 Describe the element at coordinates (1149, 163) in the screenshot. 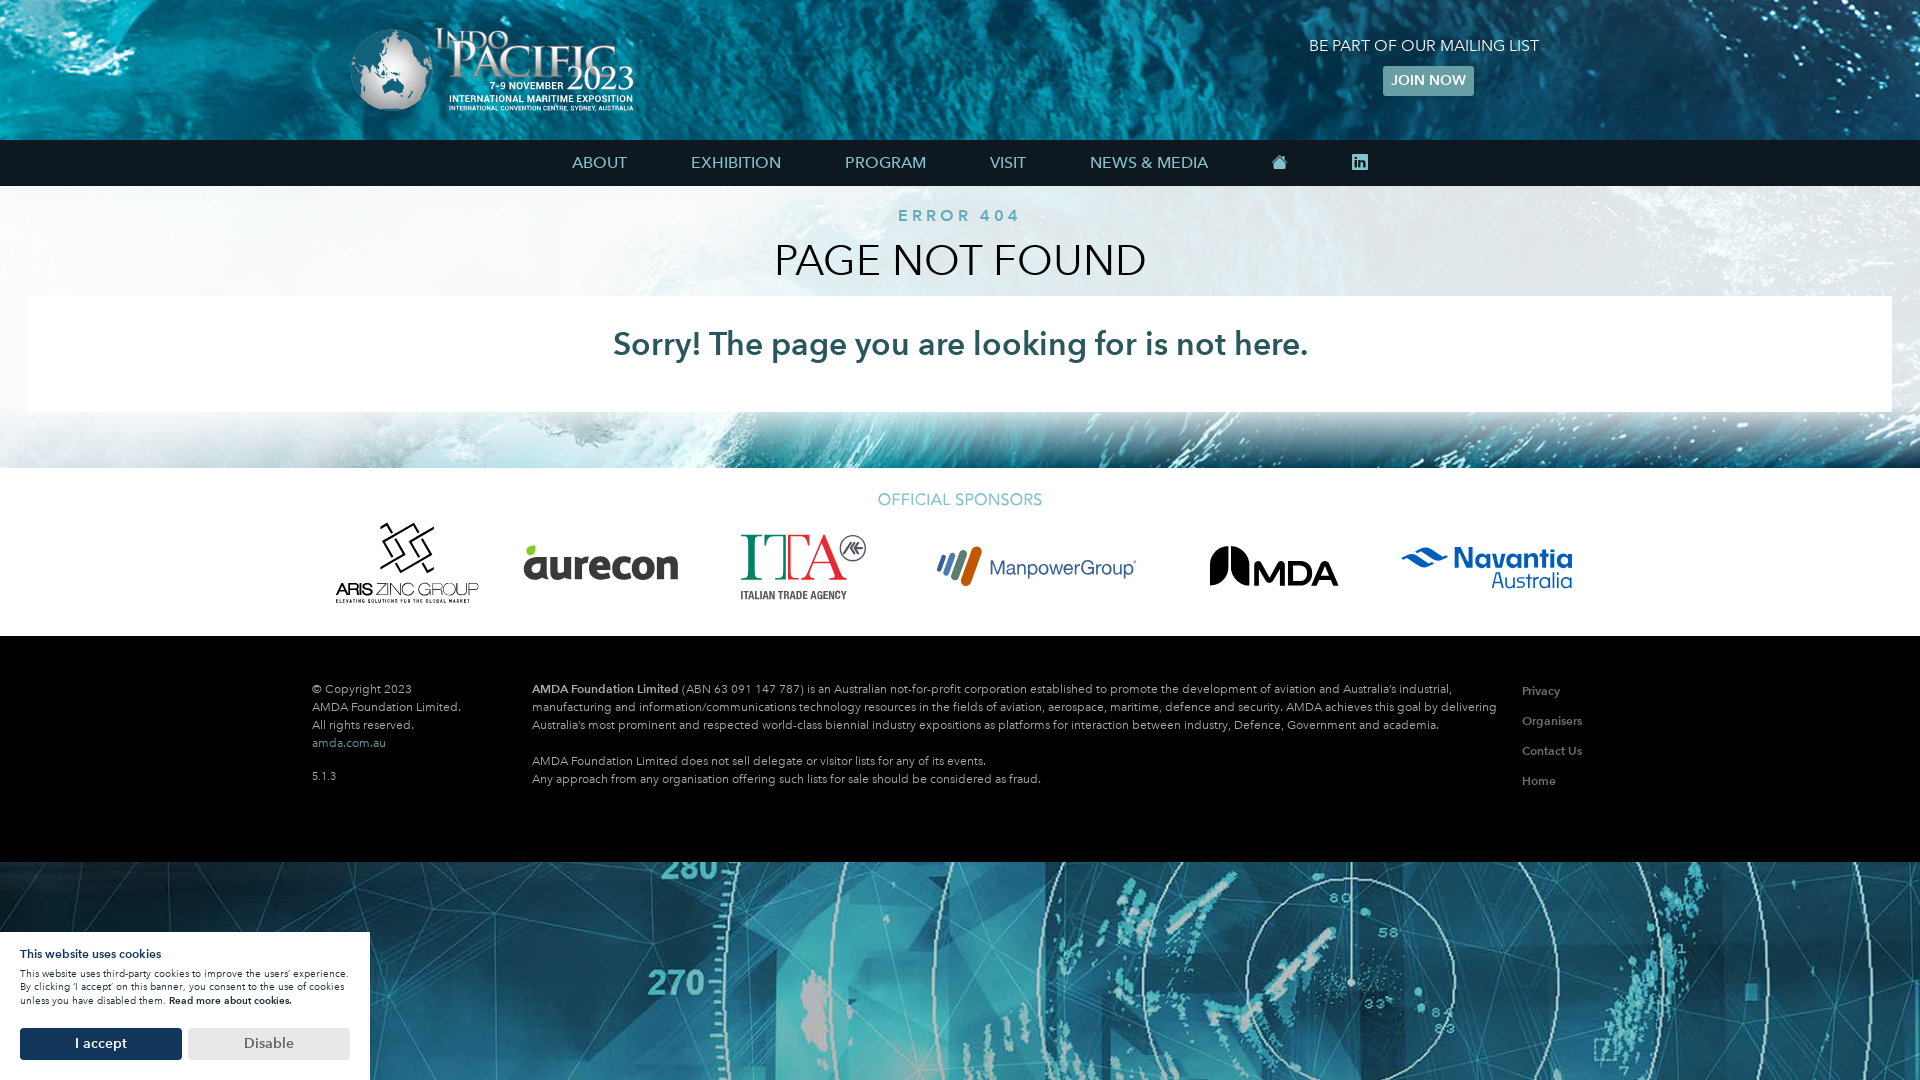

I see `NEWS & MEDIA` at that location.